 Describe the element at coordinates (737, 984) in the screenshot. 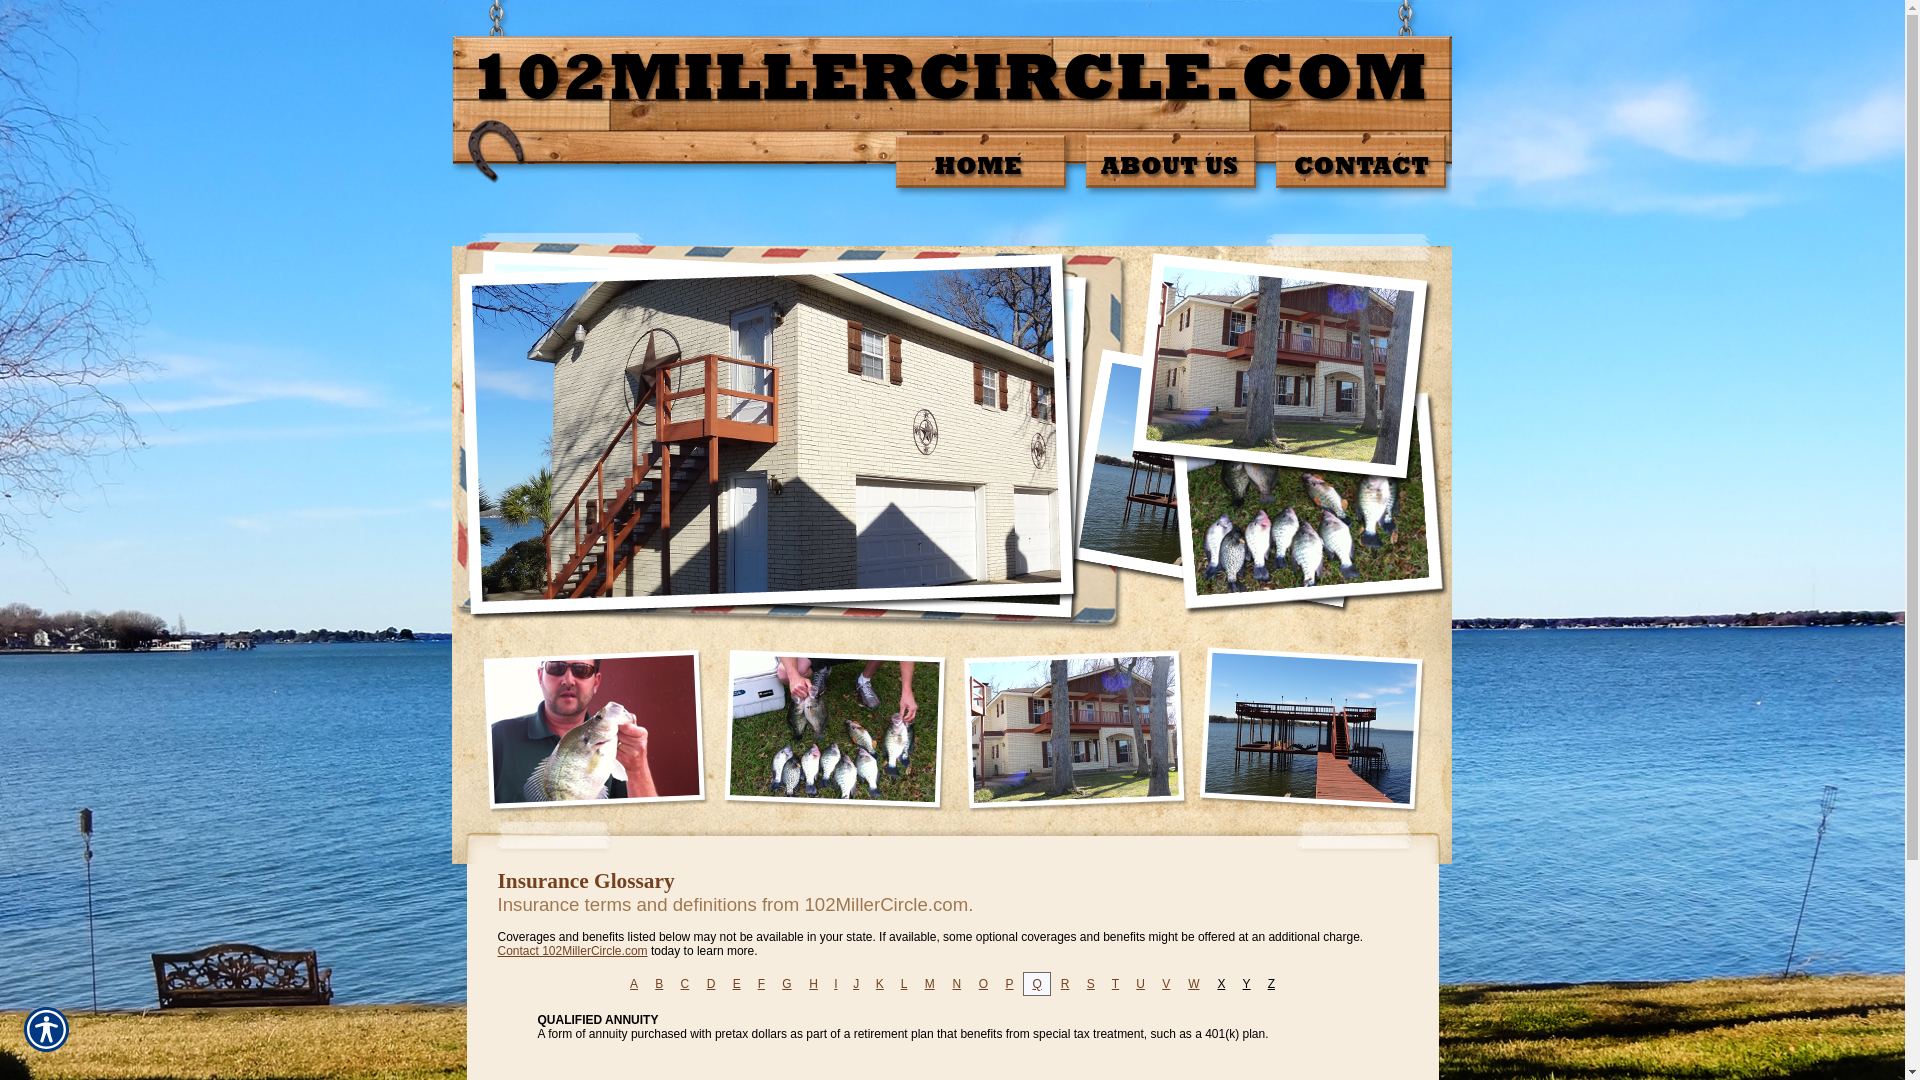

I see `E` at that location.